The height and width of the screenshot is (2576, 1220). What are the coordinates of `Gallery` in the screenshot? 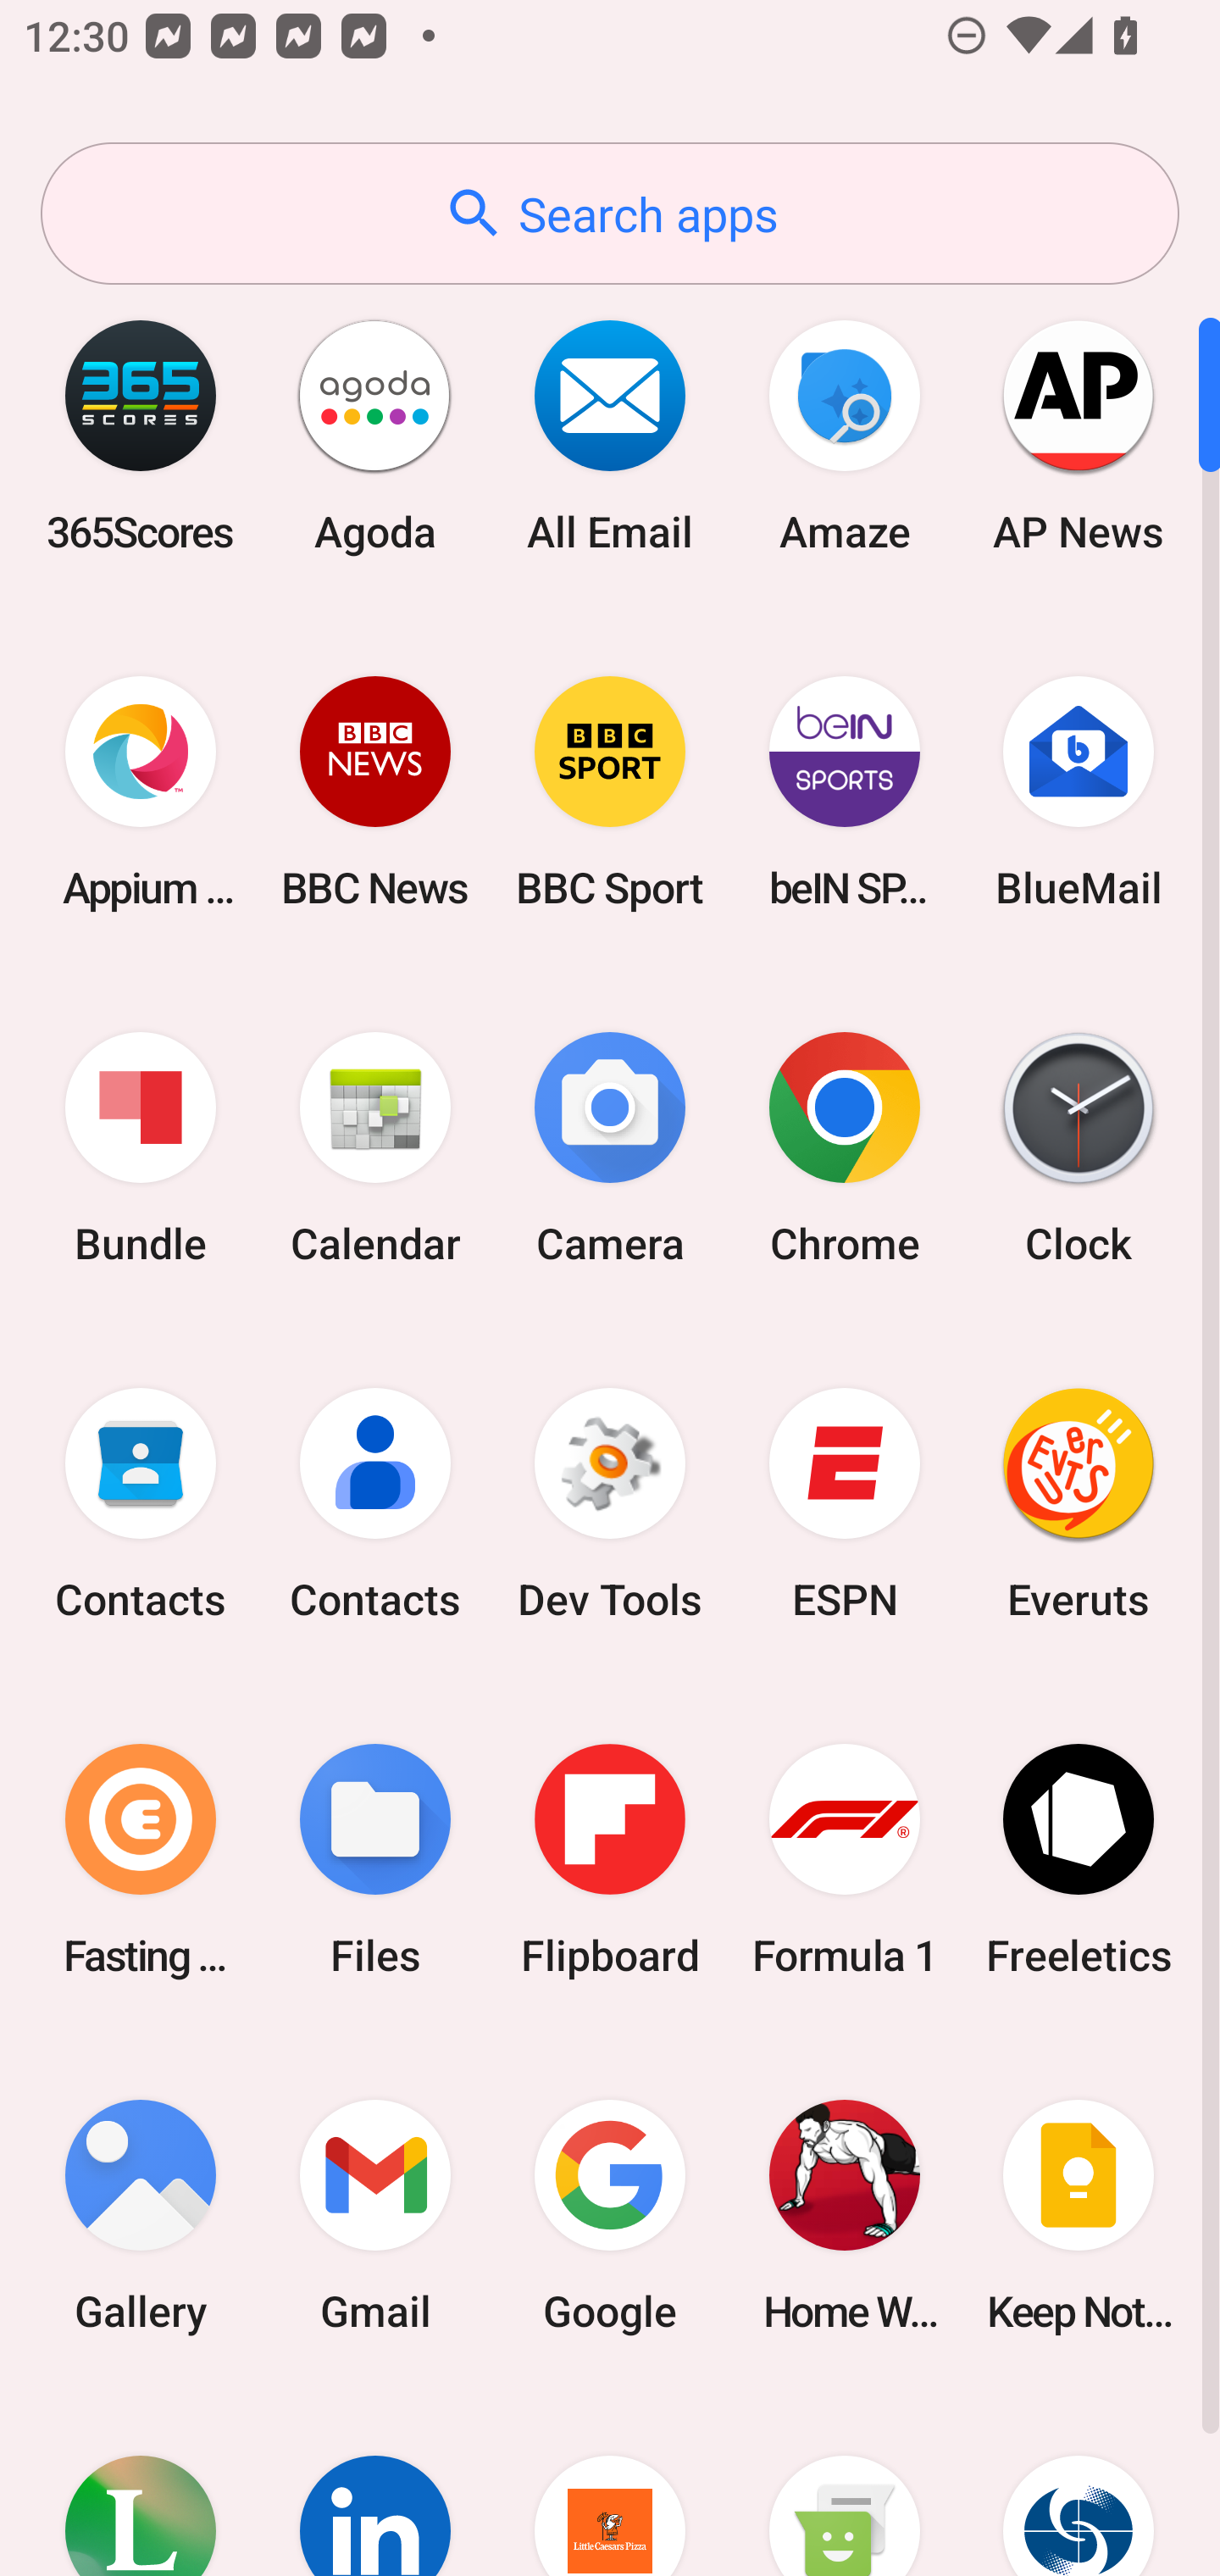 It's located at (141, 2215).